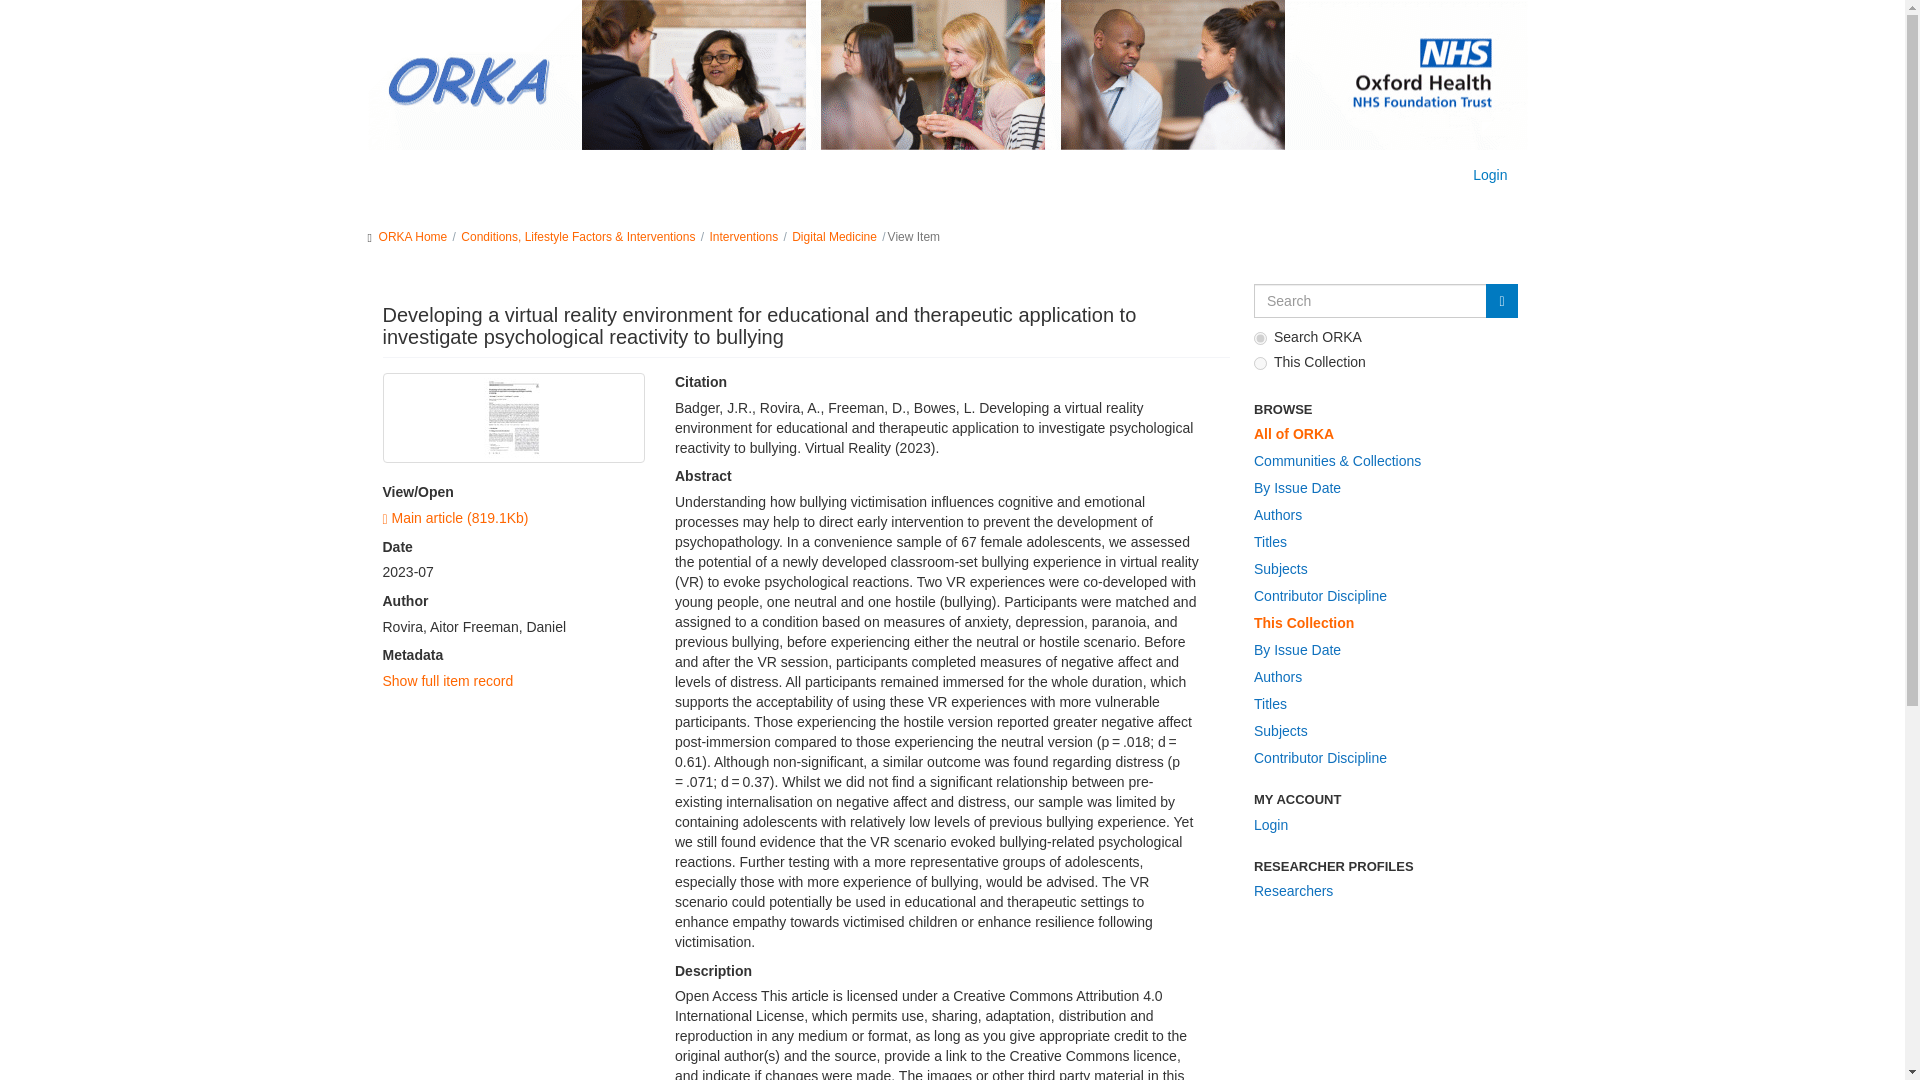 The width and height of the screenshot is (1920, 1080). I want to click on All of ORKA, so click(1381, 435).